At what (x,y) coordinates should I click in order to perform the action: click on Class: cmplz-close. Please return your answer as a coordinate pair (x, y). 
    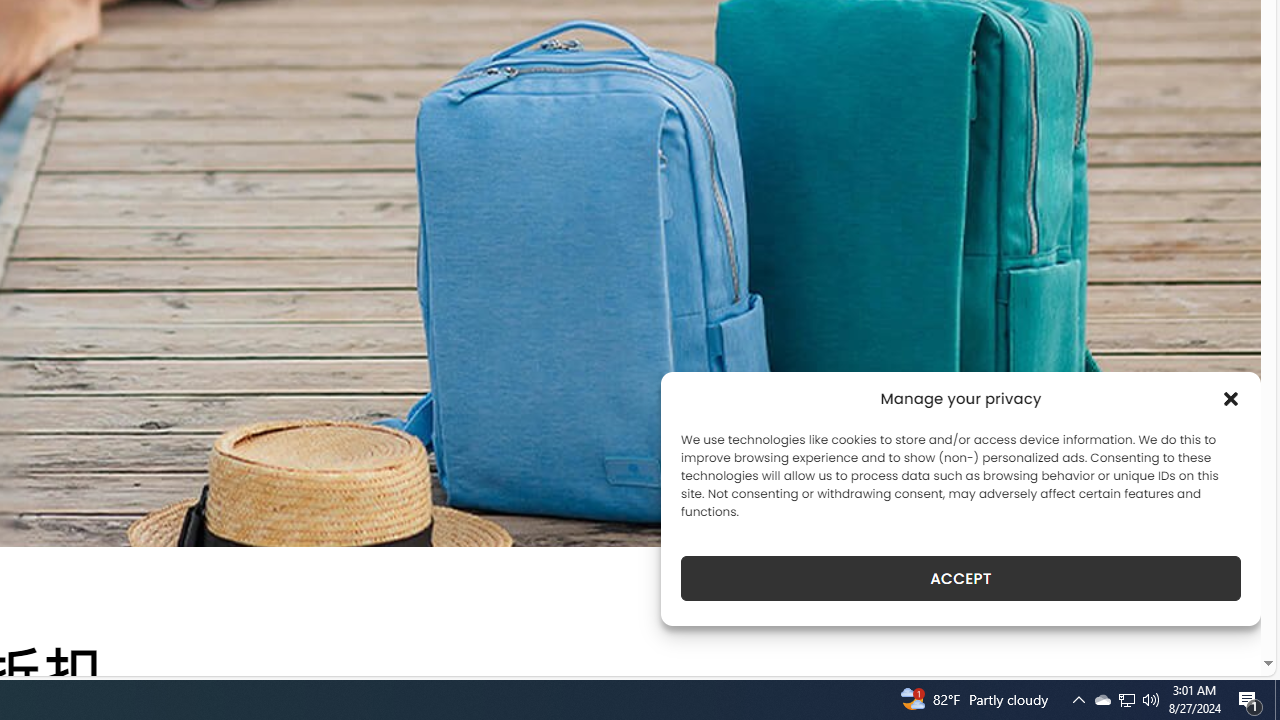
    Looking at the image, I should click on (1231, 398).